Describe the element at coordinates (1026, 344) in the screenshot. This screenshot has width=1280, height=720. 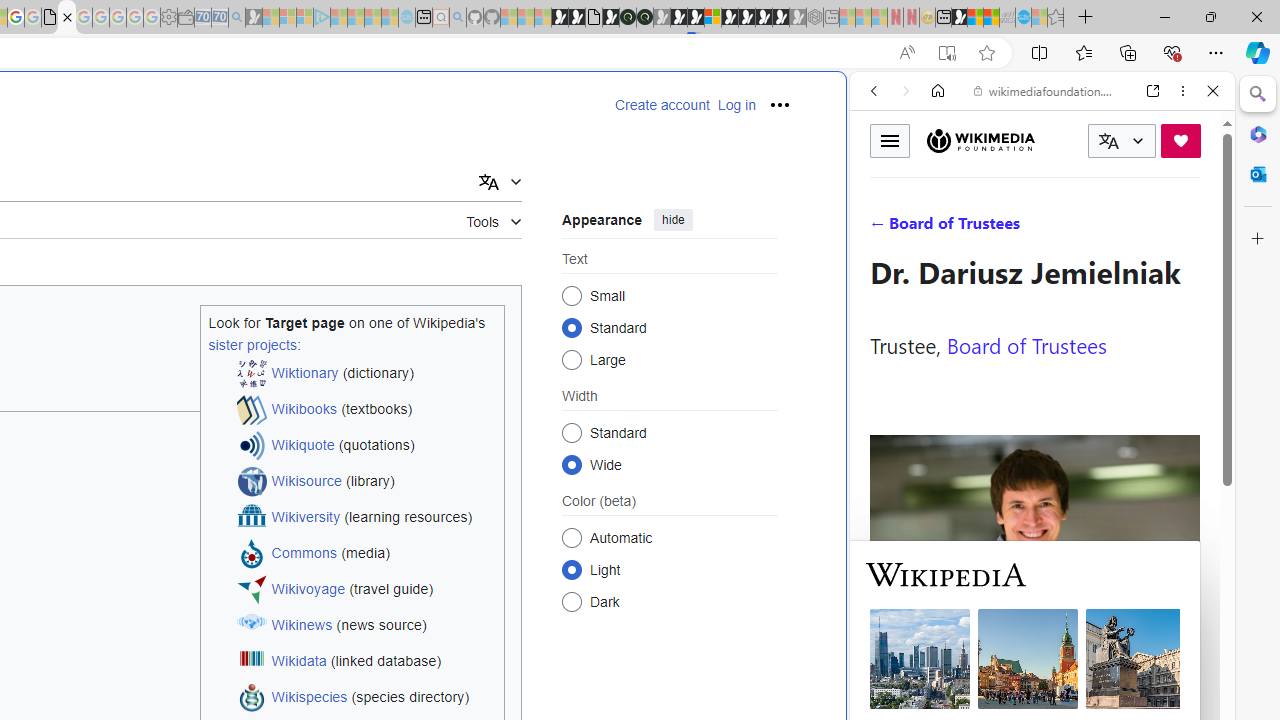
I see `Board of Trustees` at that location.